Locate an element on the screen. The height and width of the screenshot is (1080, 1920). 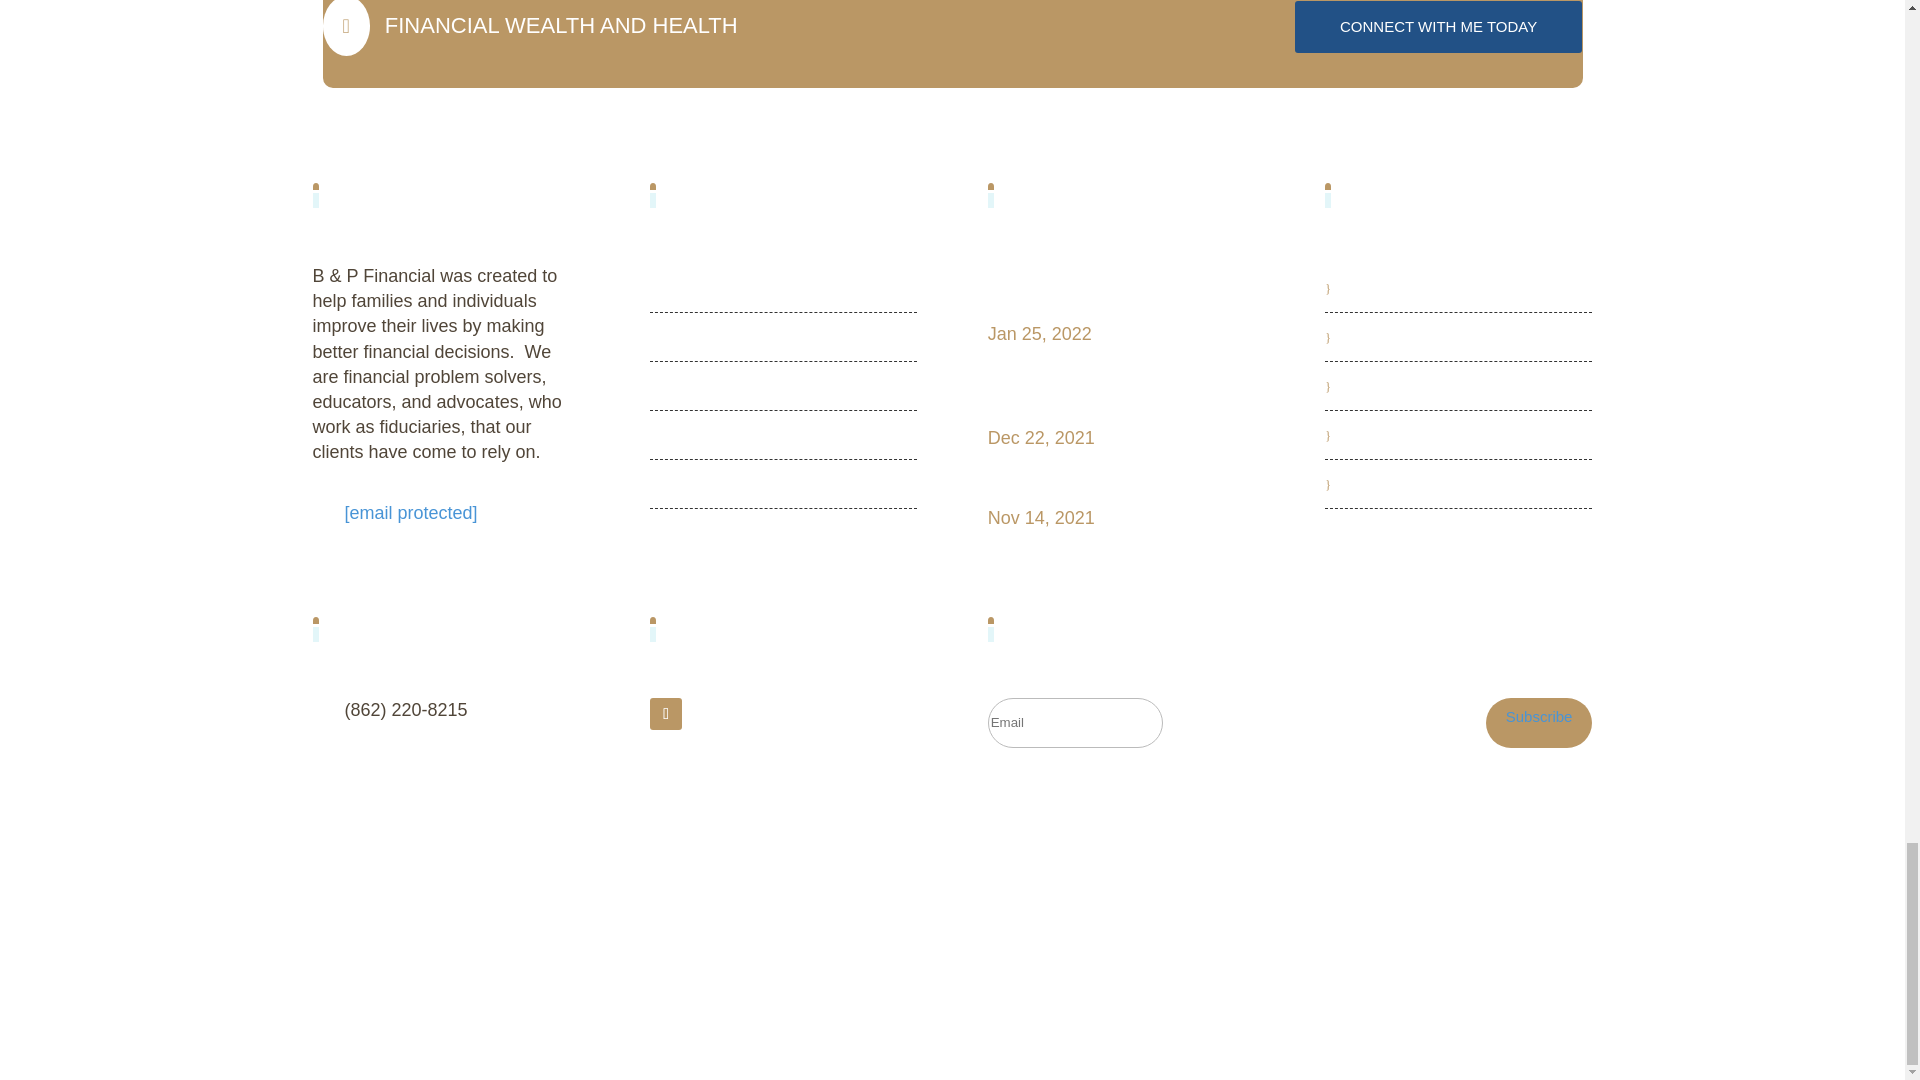
ABOUT is located at coordinates (1100, 391).